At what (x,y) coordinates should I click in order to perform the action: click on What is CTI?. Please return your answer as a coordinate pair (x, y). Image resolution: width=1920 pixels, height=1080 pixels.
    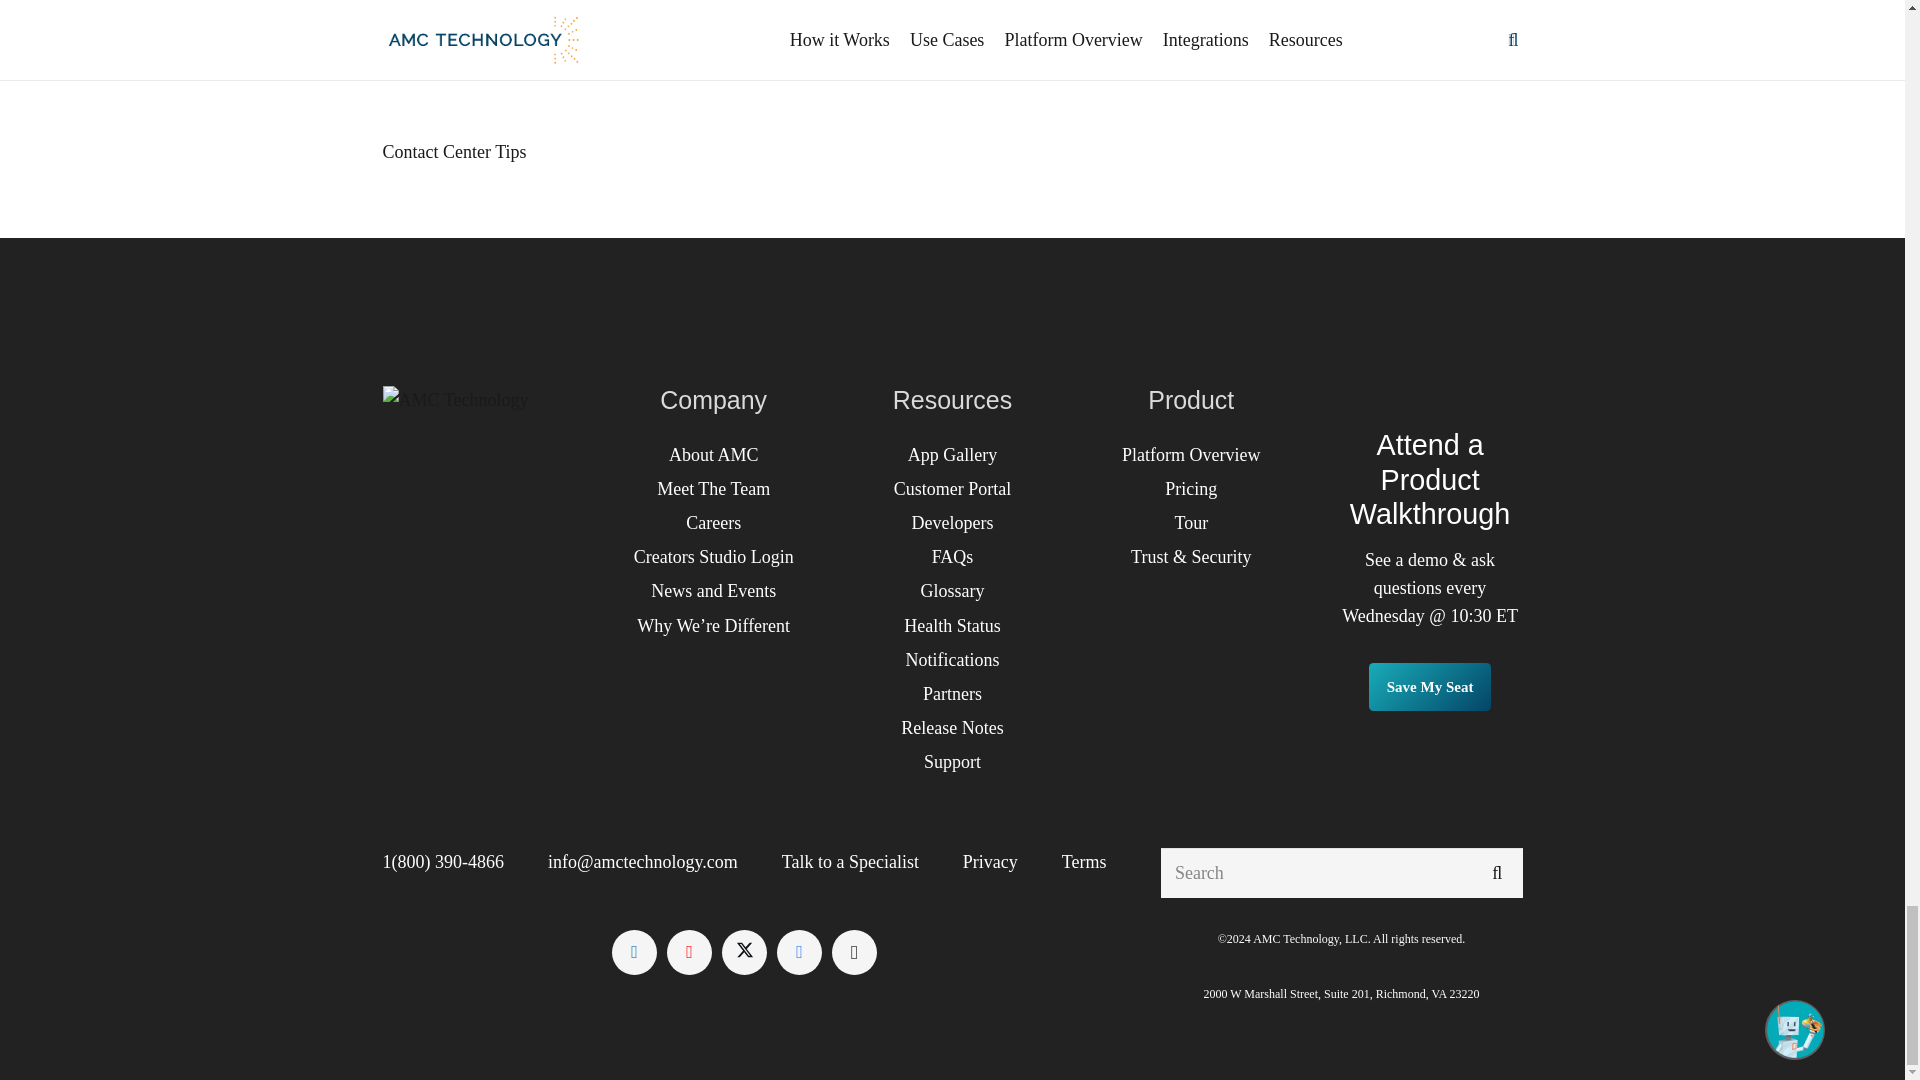
    Looking at the image, I should click on (992, 59).